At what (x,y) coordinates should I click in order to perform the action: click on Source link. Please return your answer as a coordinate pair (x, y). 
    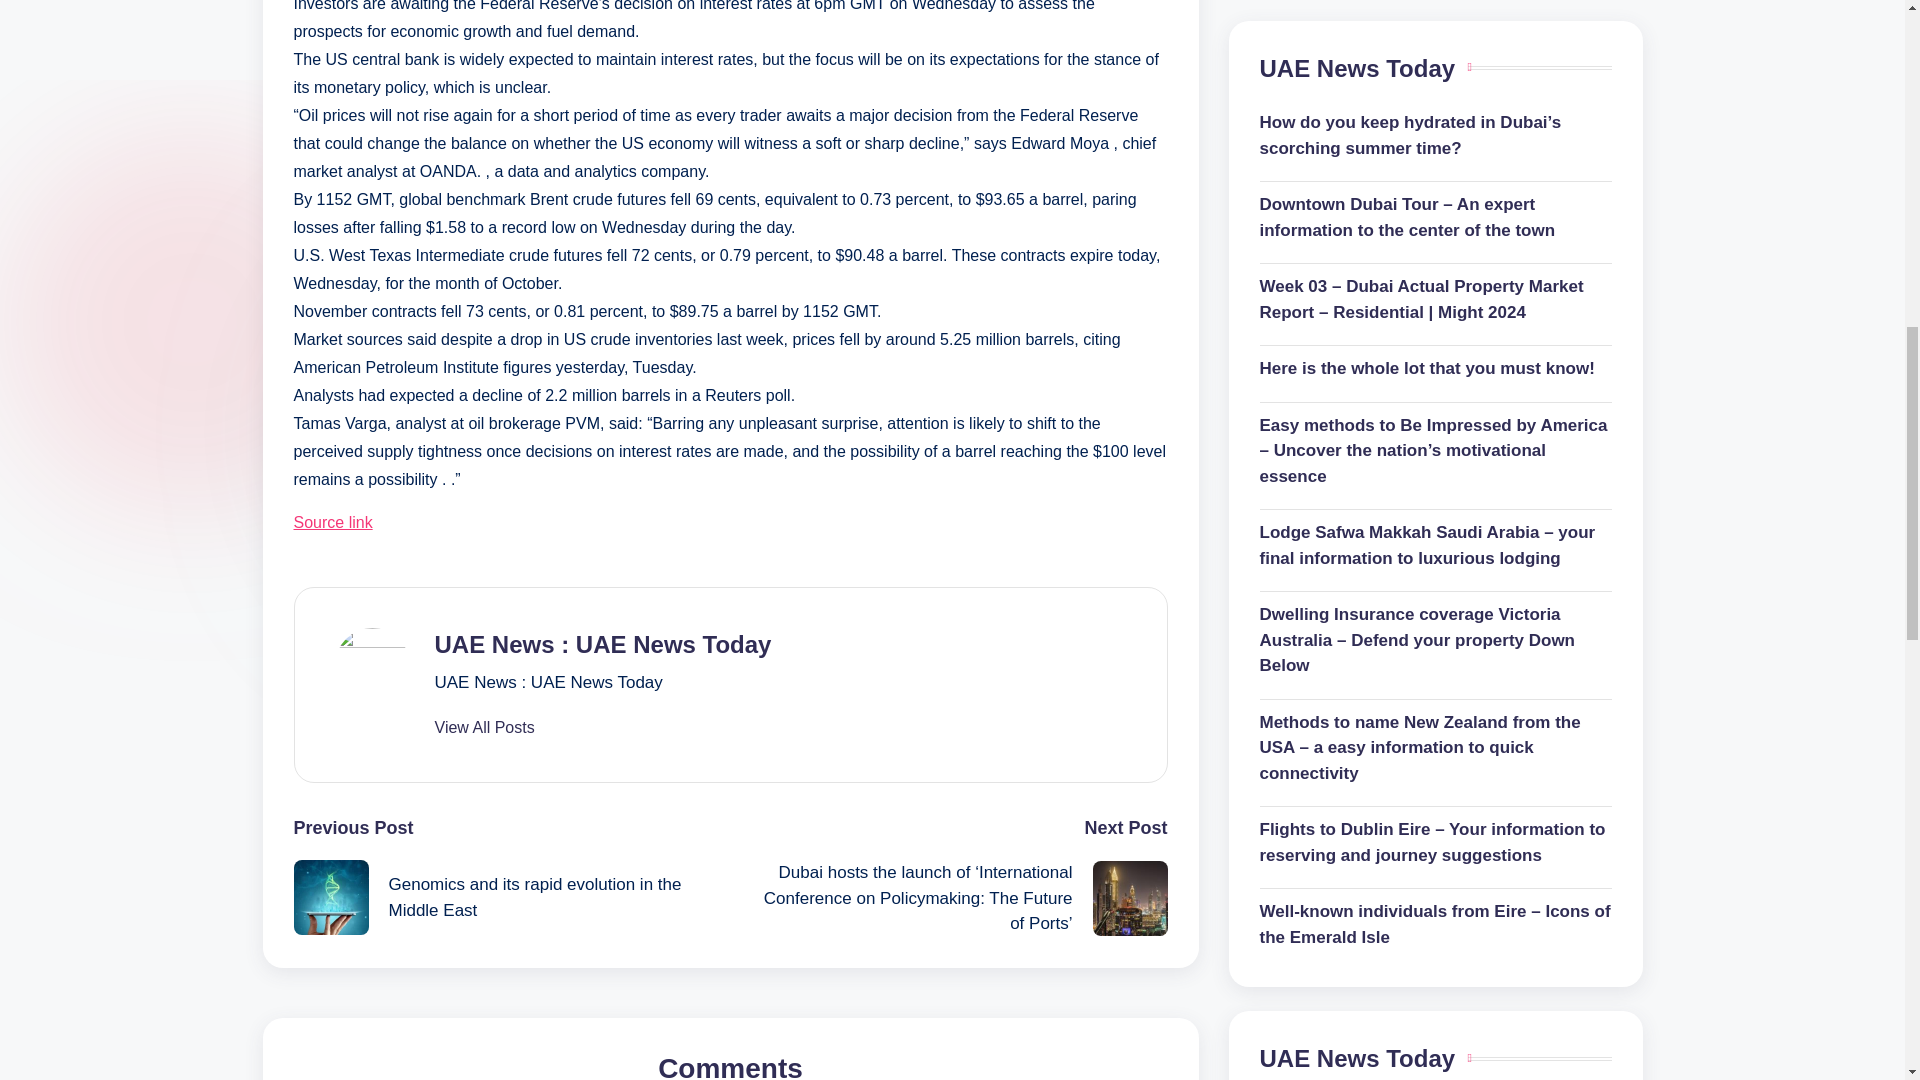
    Looking at the image, I should click on (332, 522).